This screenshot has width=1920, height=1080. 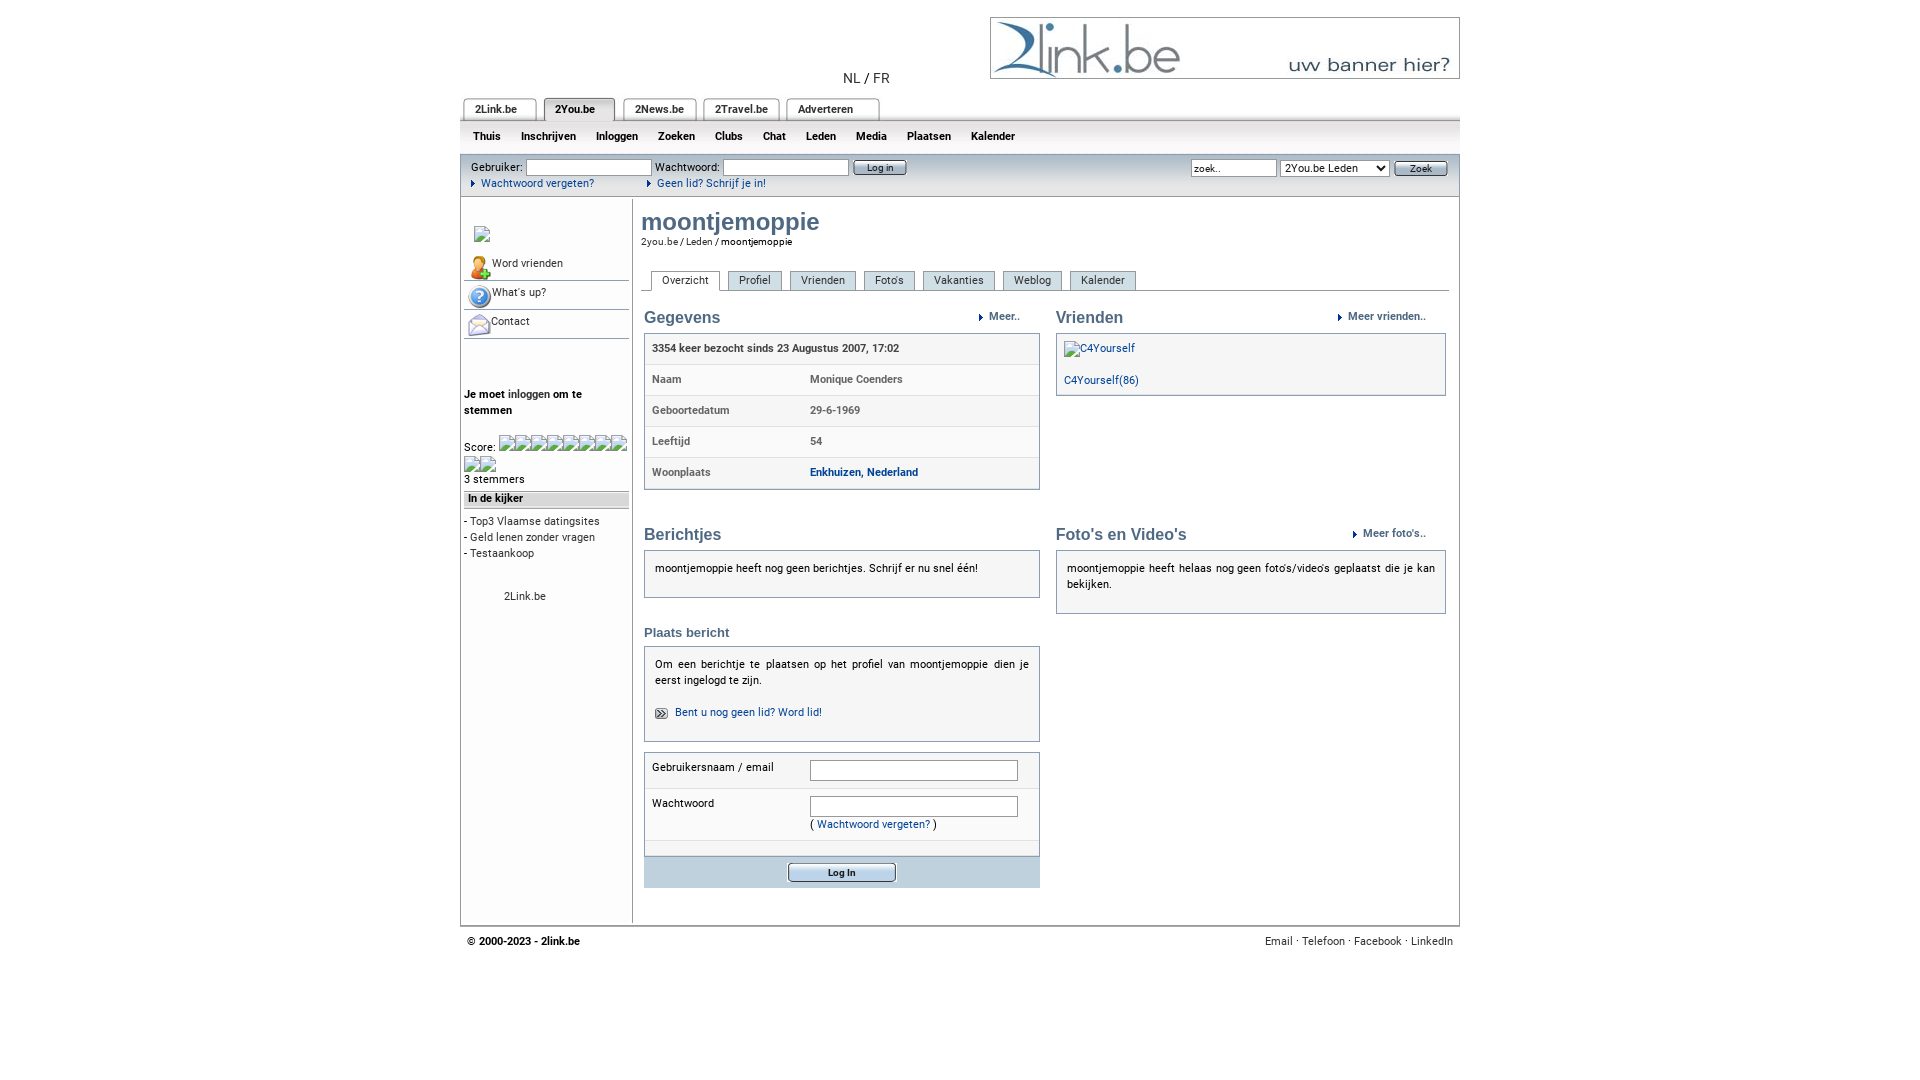 I want to click on Thuis, so click(x=487, y=136).